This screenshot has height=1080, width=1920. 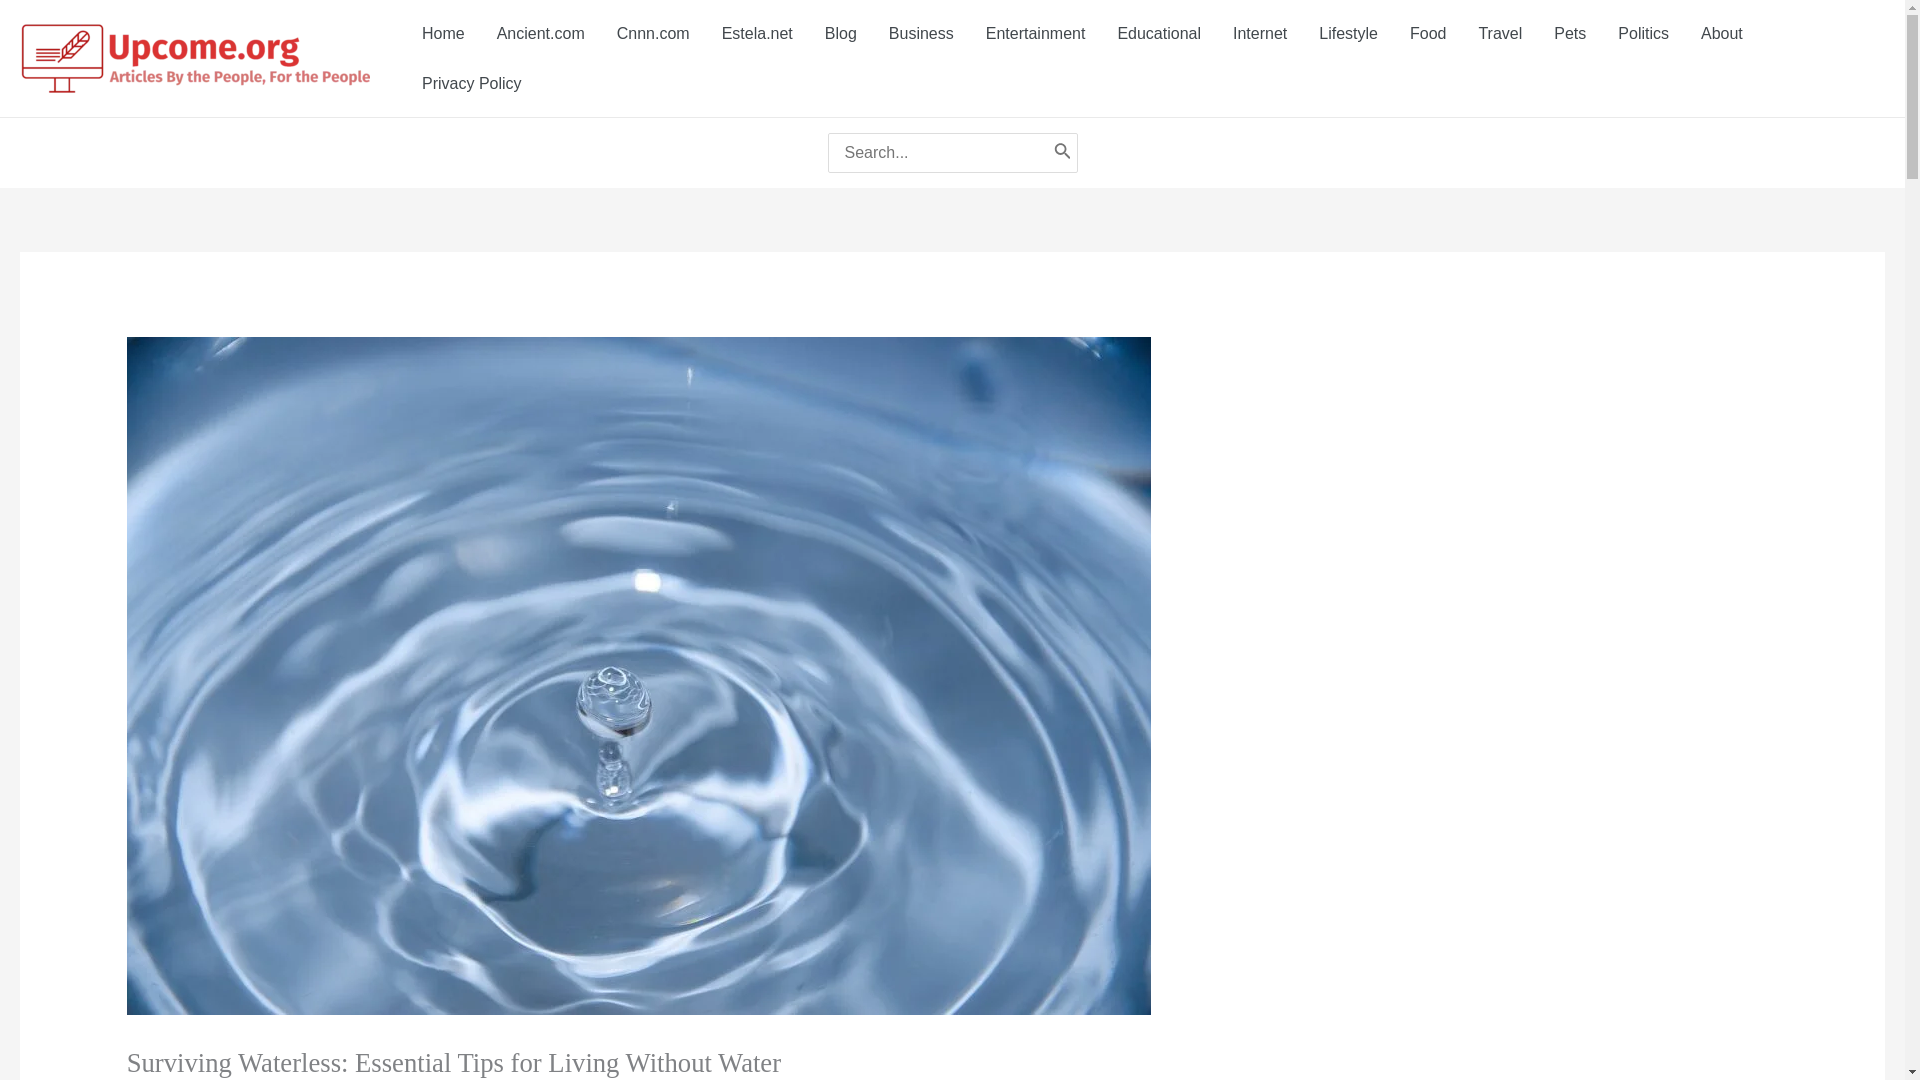 I want to click on Lifestyle, so click(x=1348, y=32).